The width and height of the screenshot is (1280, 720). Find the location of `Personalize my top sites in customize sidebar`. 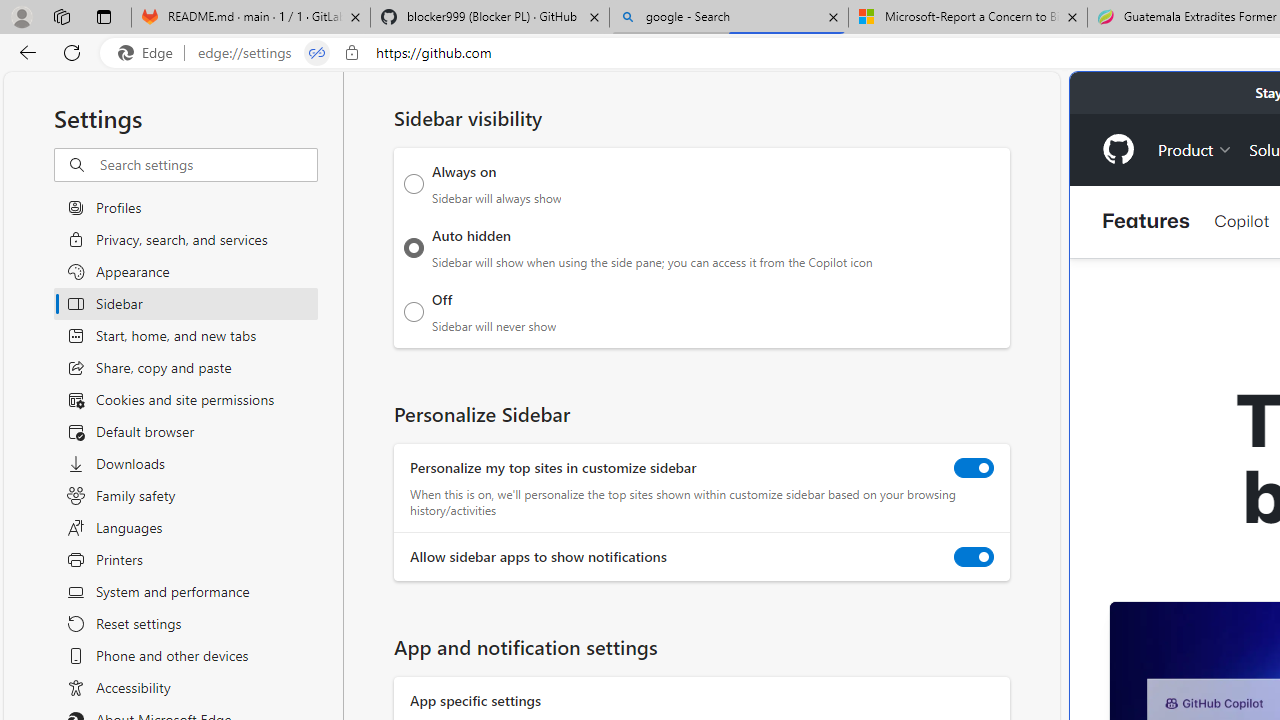

Personalize my top sites in customize sidebar is located at coordinates (974, 468).